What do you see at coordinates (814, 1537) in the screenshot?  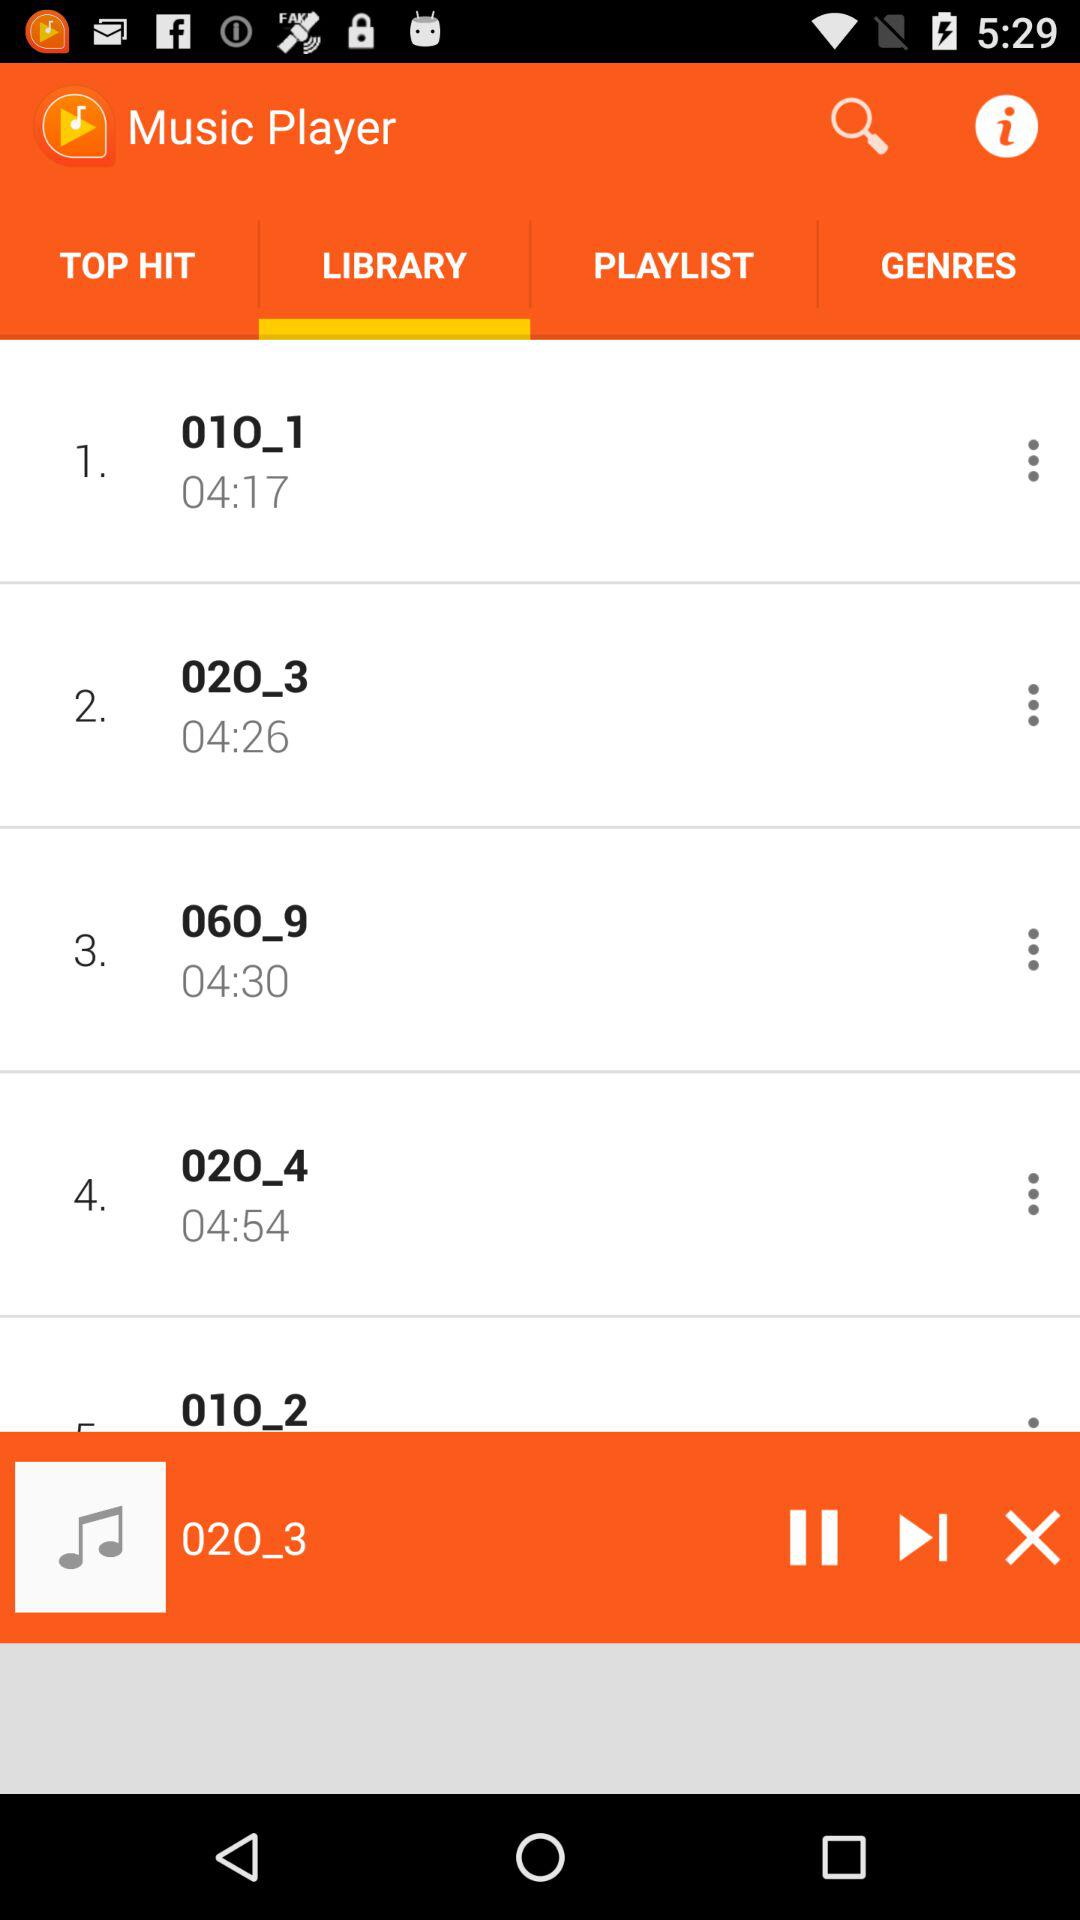 I see `pause song` at bounding box center [814, 1537].